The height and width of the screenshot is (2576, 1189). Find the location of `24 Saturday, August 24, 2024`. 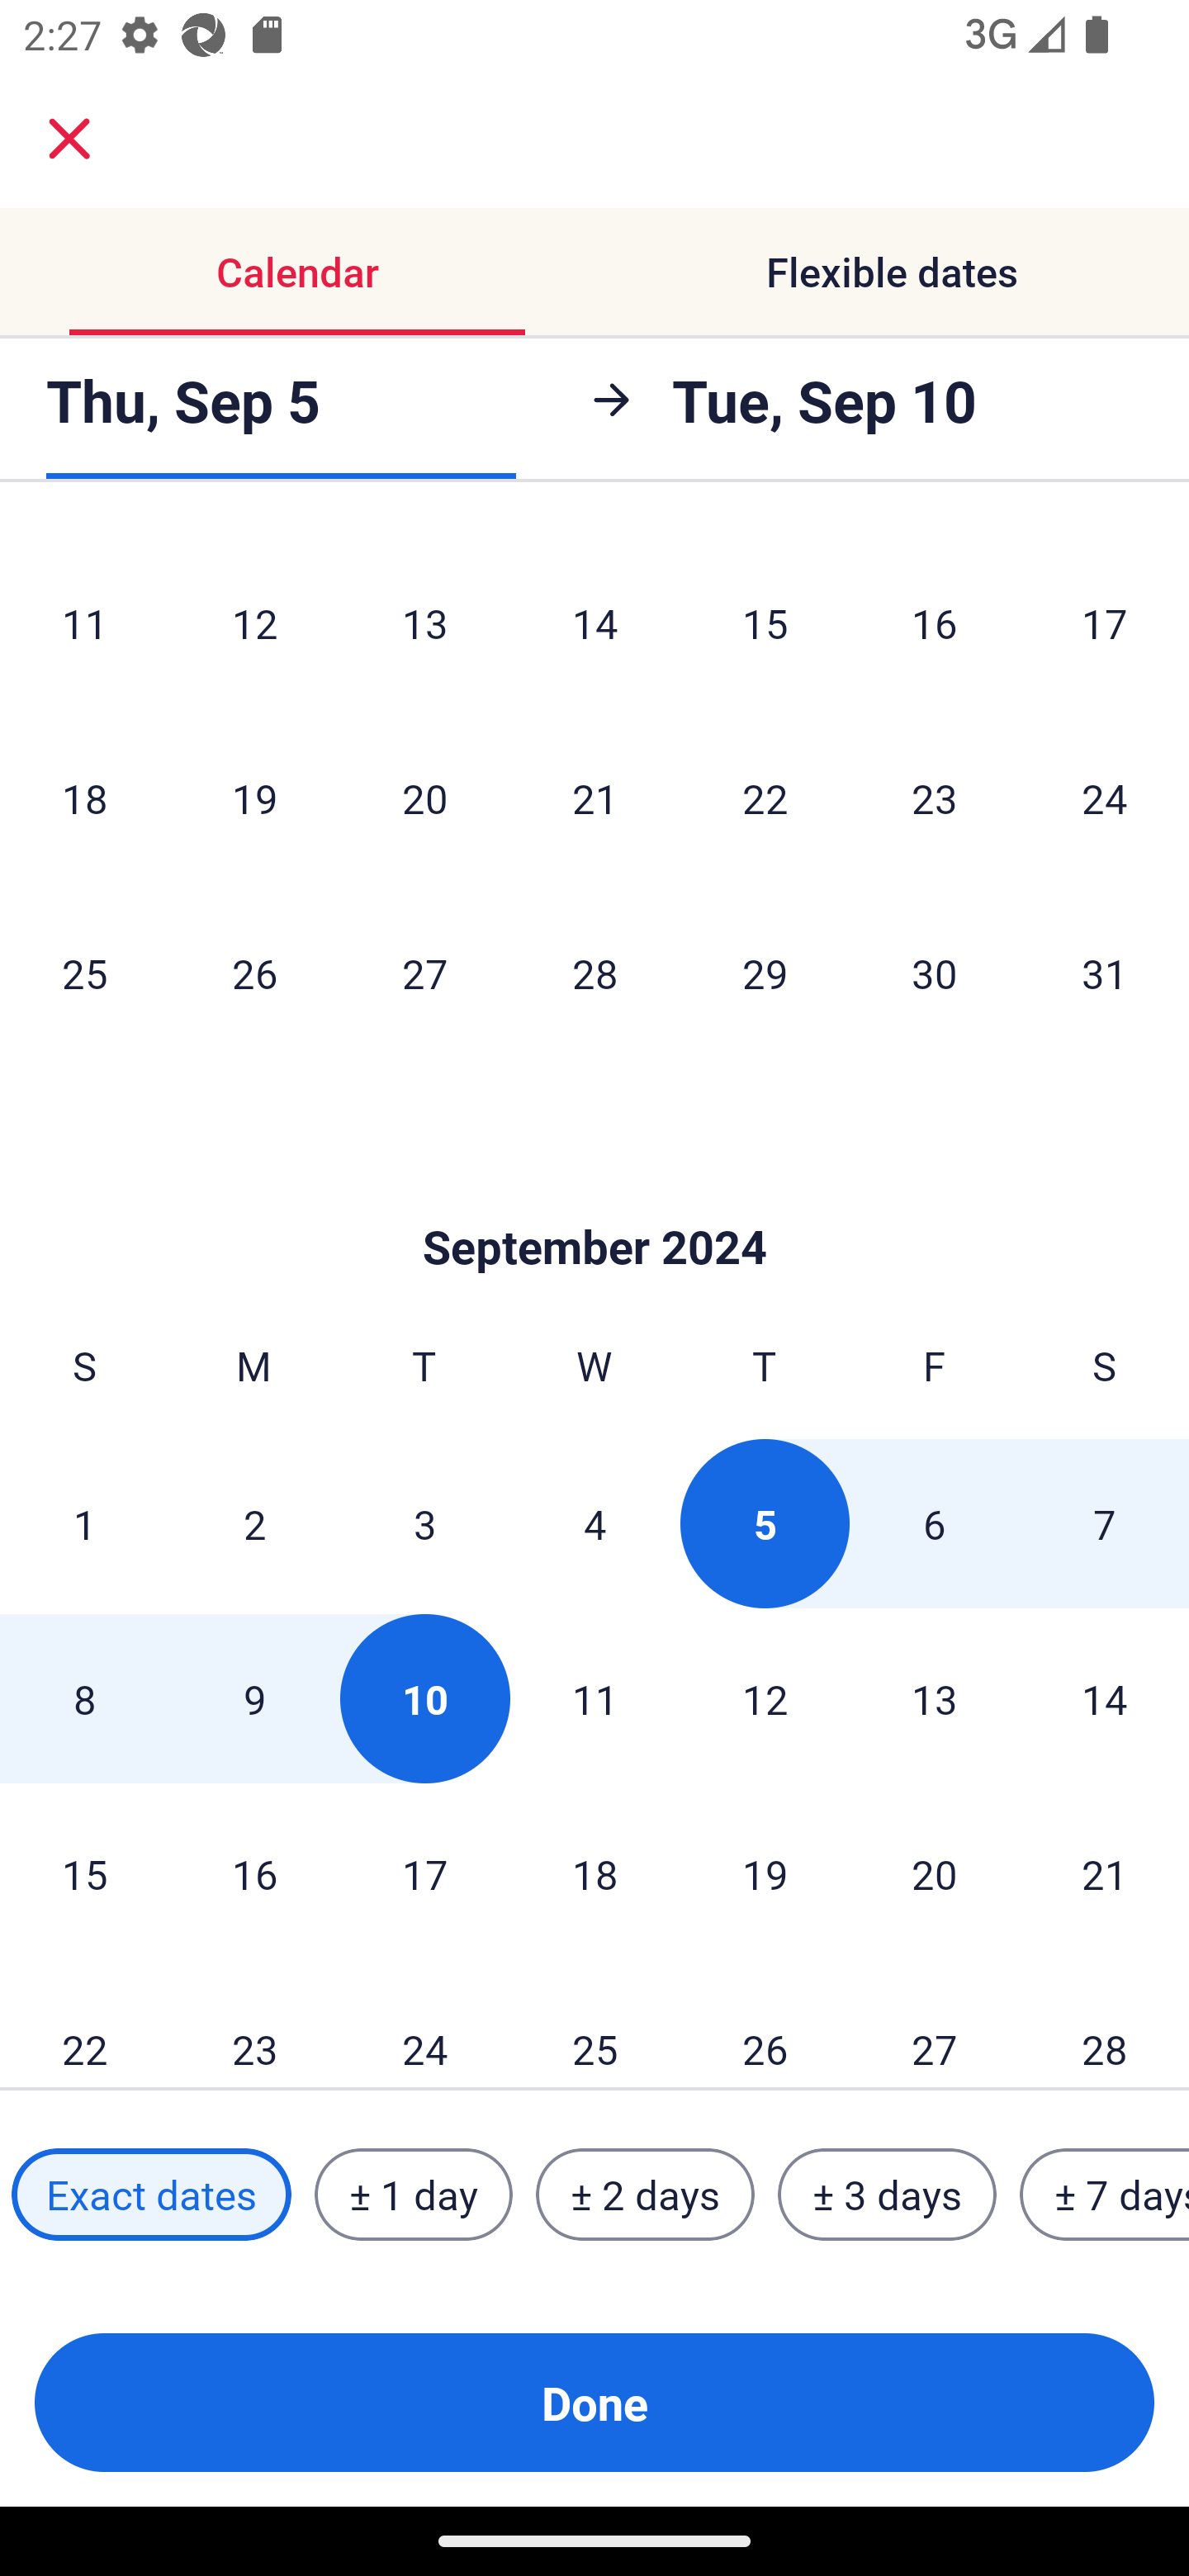

24 Saturday, August 24, 2024 is located at coordinates (1105, 798).